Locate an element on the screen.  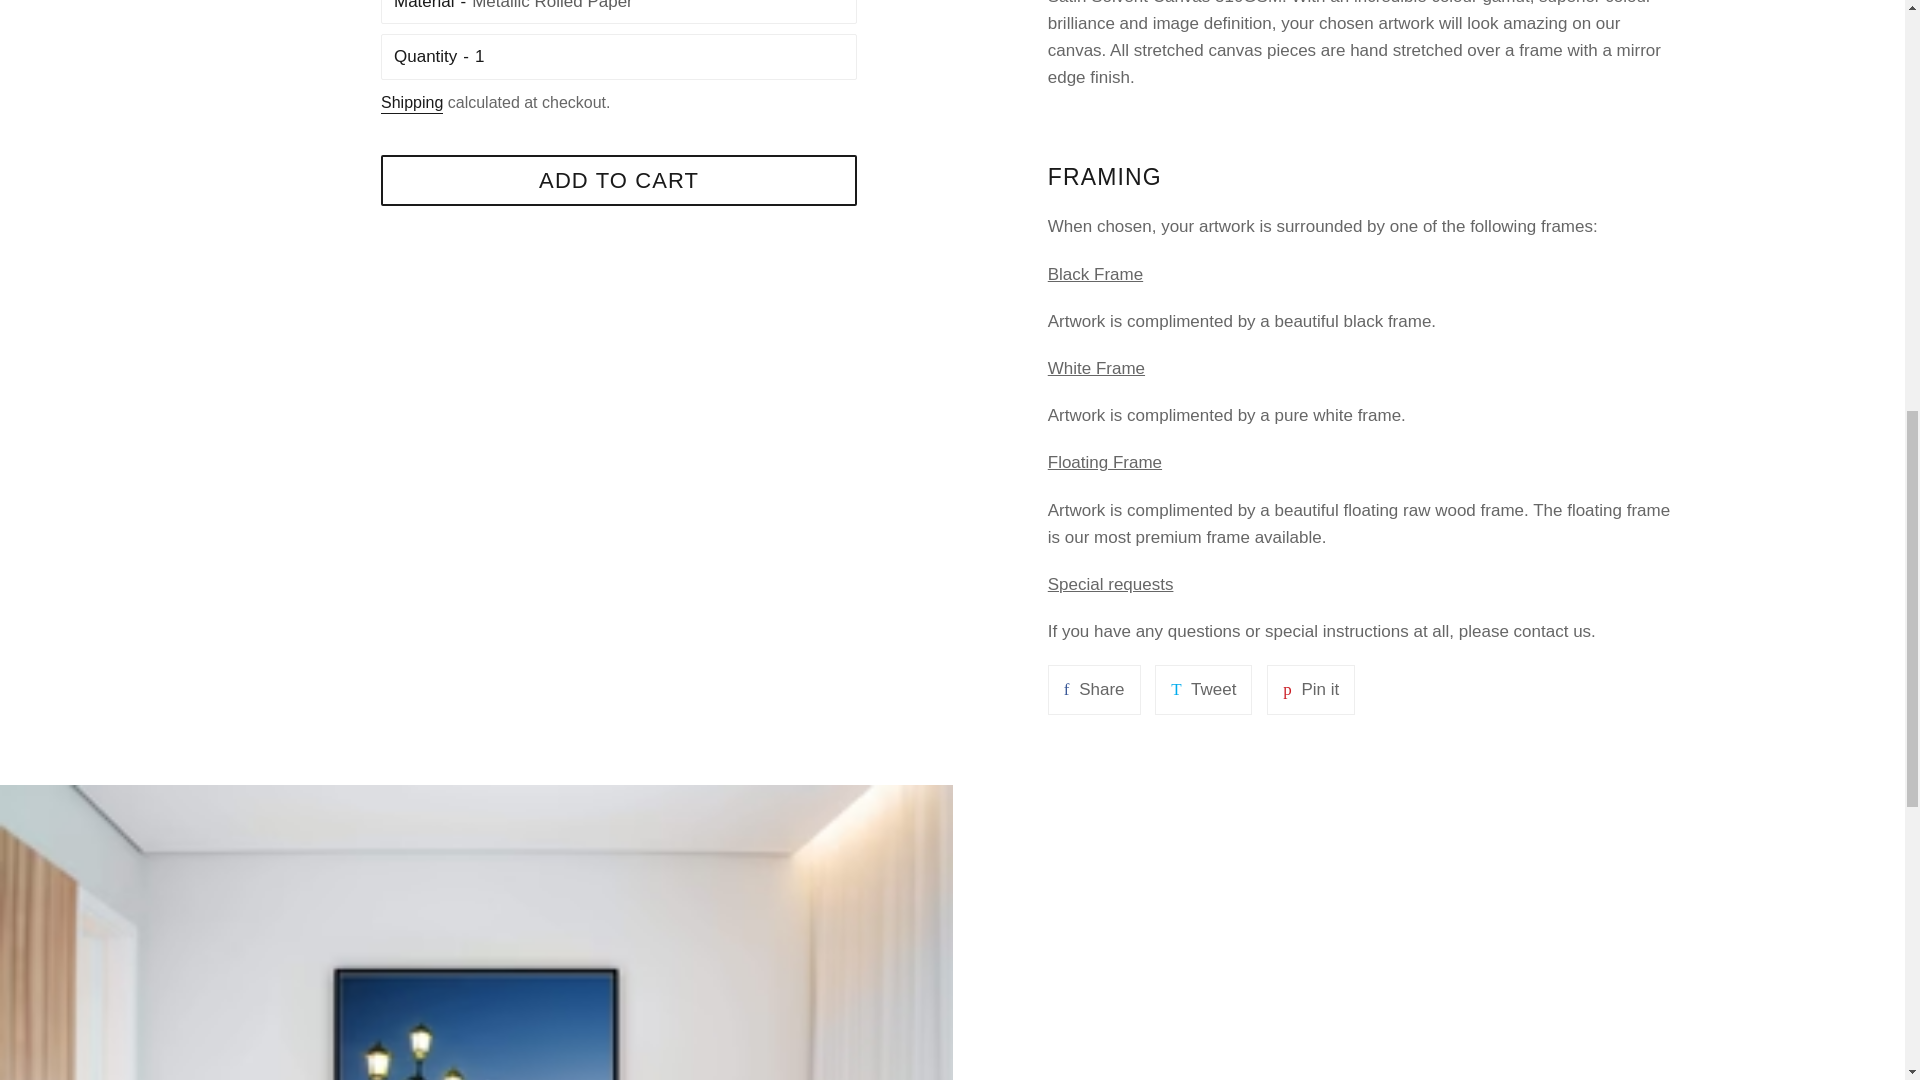
1 is located at coordinates (412, 104).